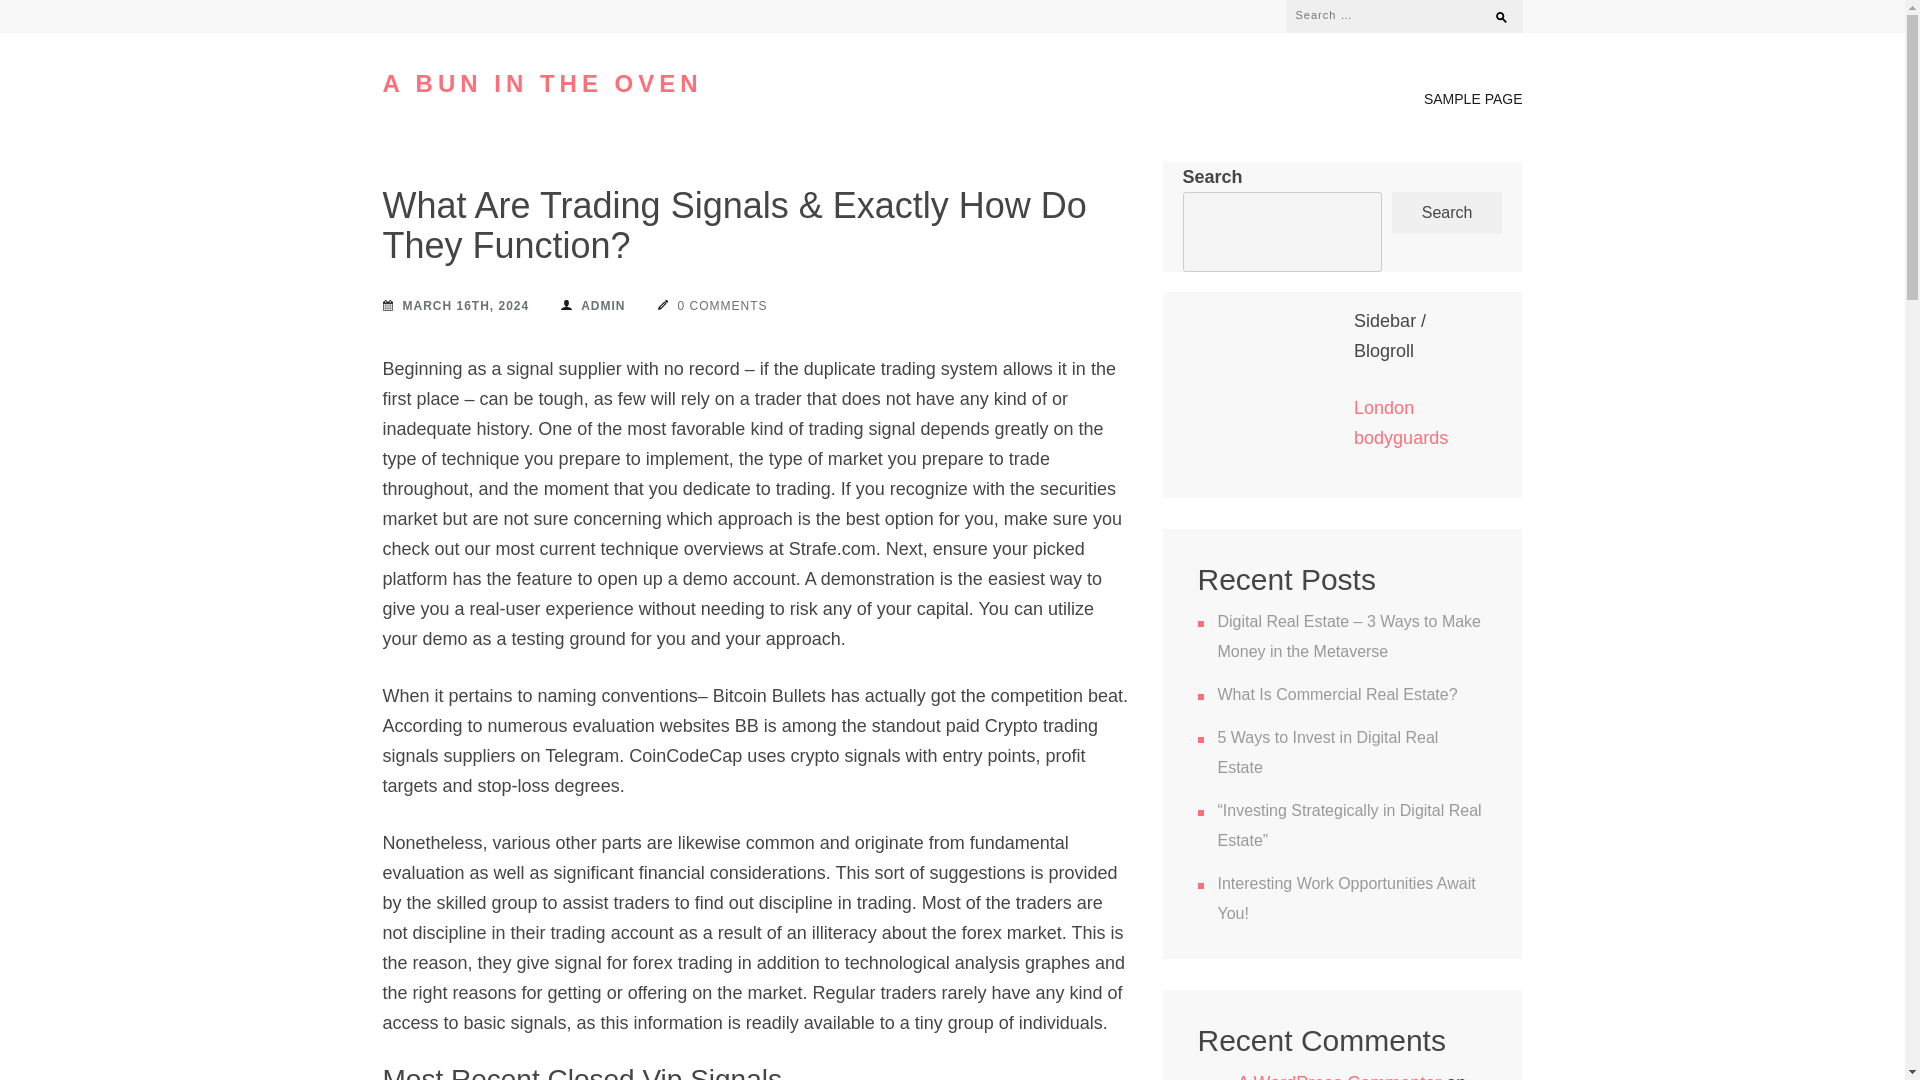  What do you see at coordinates (1473, 103) in the screenshot?
I see `SAMPLE PAGE` at bounding box center [1473, 103].